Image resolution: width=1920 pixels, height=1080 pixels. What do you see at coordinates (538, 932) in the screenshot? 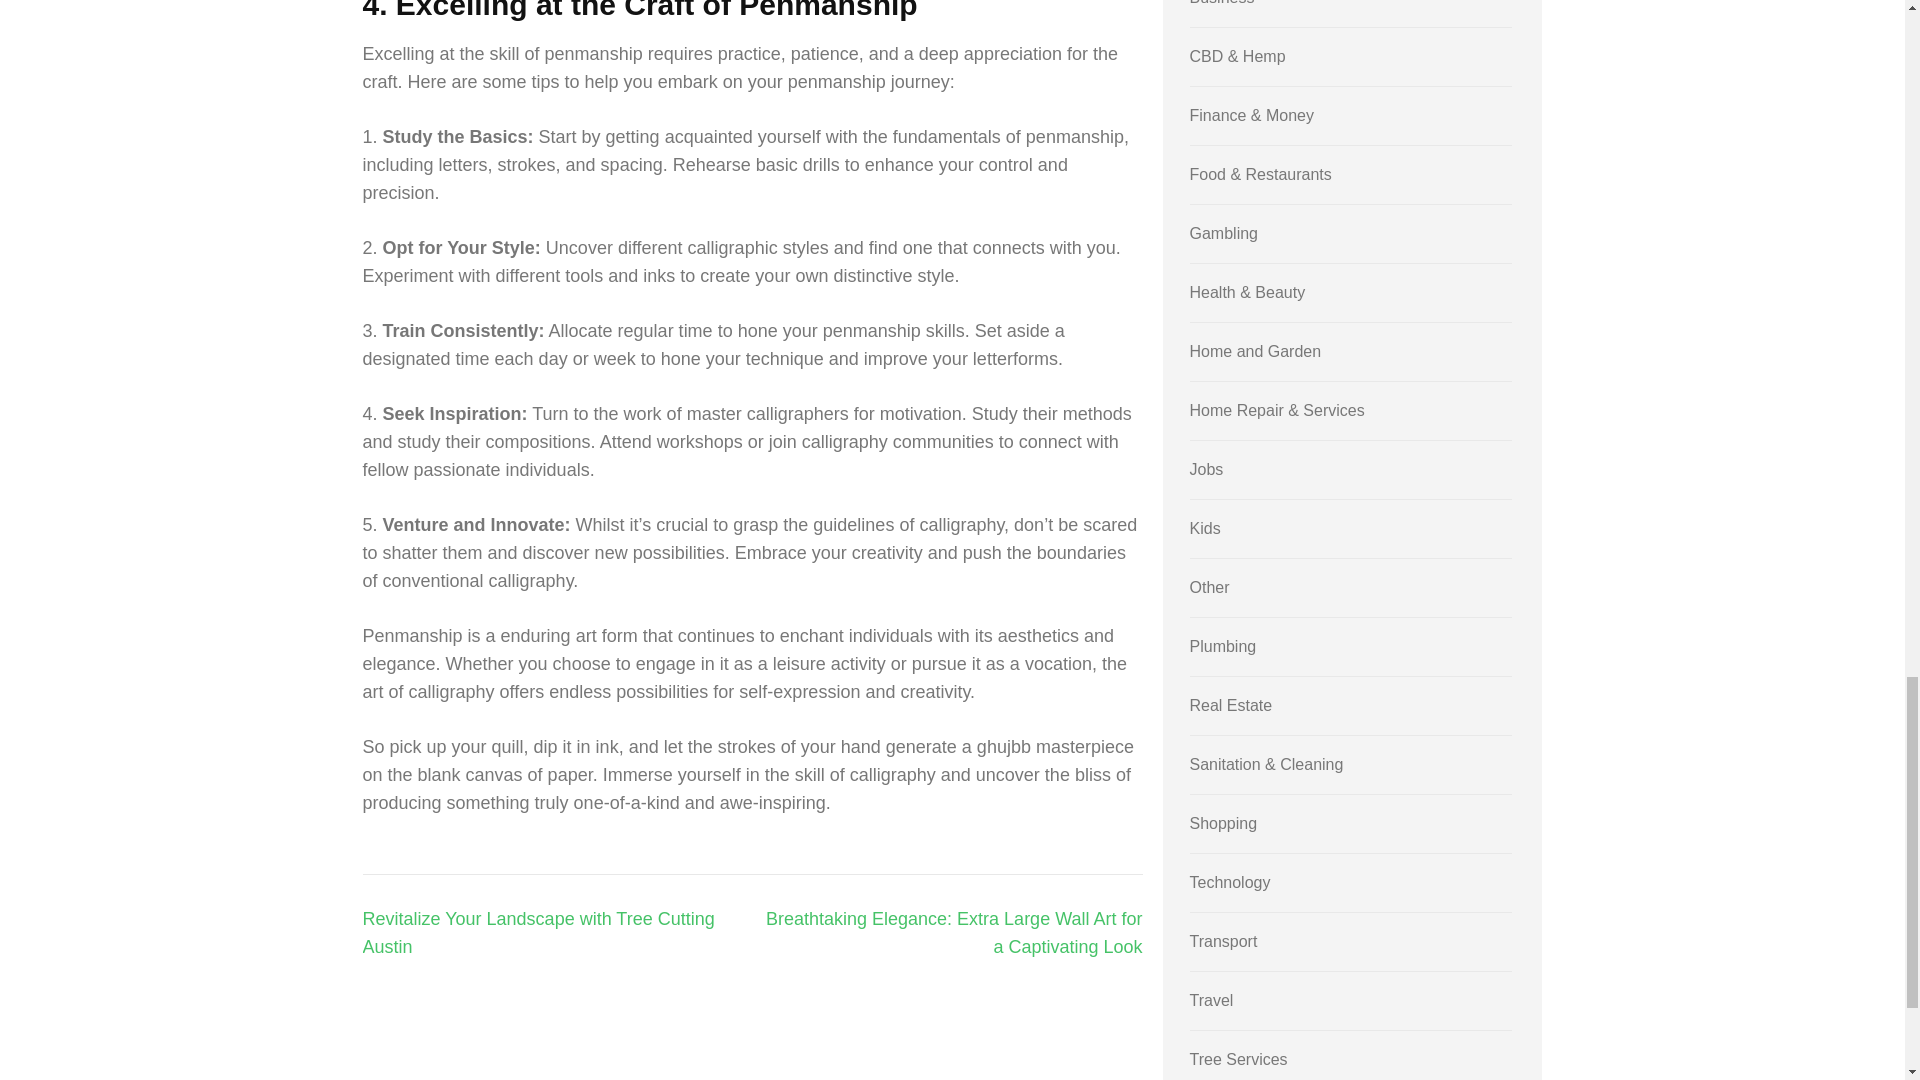
I see `Revitalize Your Landscape with Tree Cutting Austin` at bounding box center [538, 932].